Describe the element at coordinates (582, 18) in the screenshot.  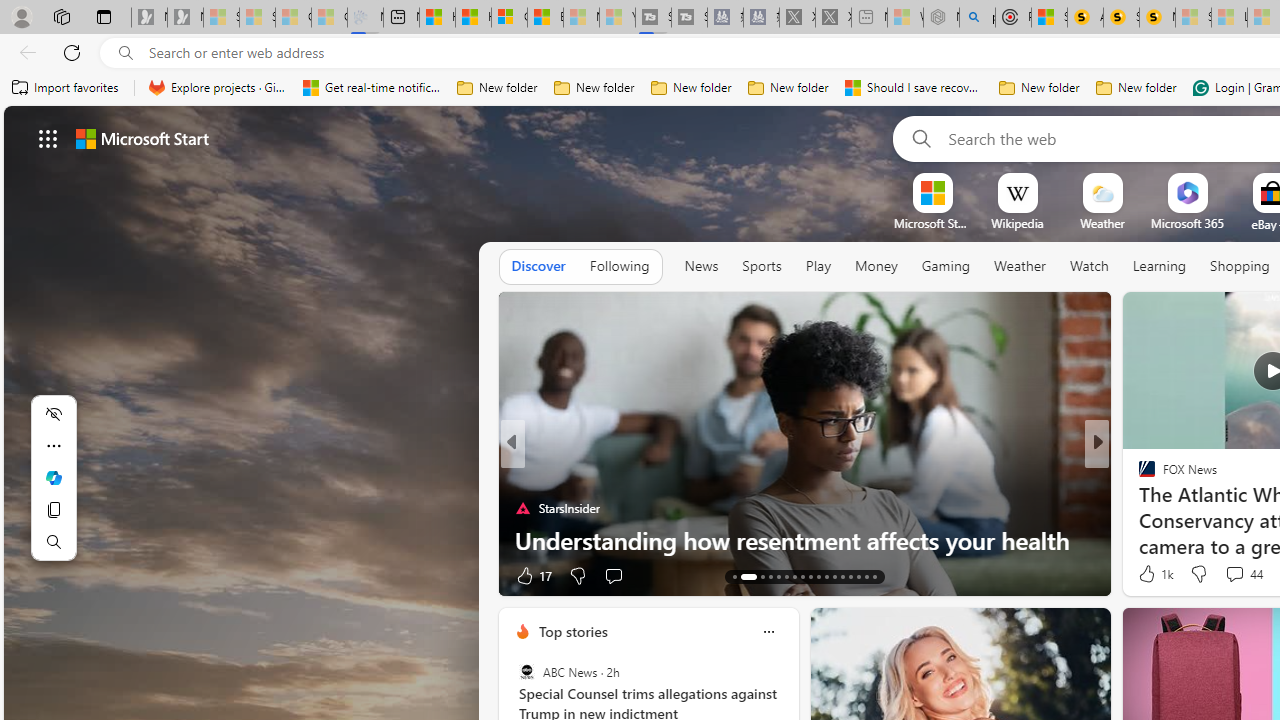
I see `Microsoft Start - Sleeping` at that location.